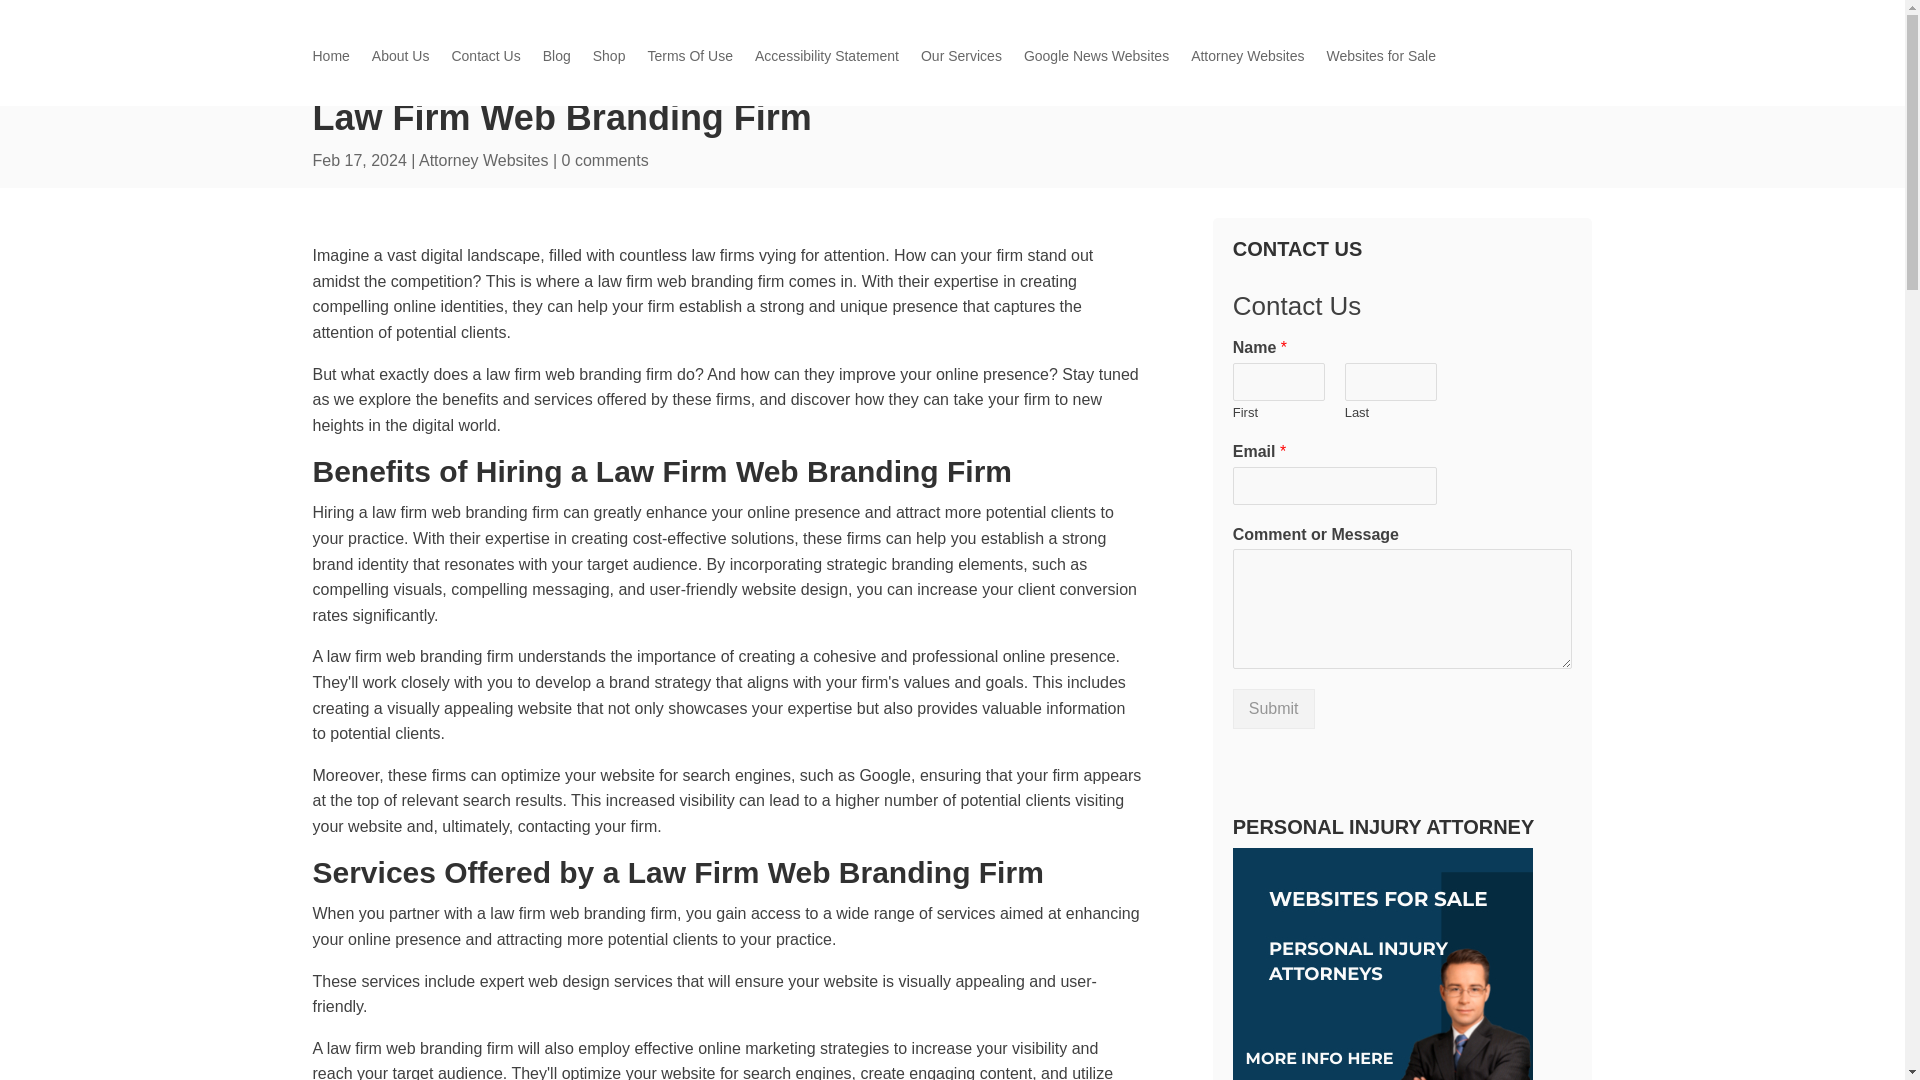 The image size is (1920, 1080). Describe the element at coordinates (1274, 709) in the screenshot. I see `Submit` at that location.